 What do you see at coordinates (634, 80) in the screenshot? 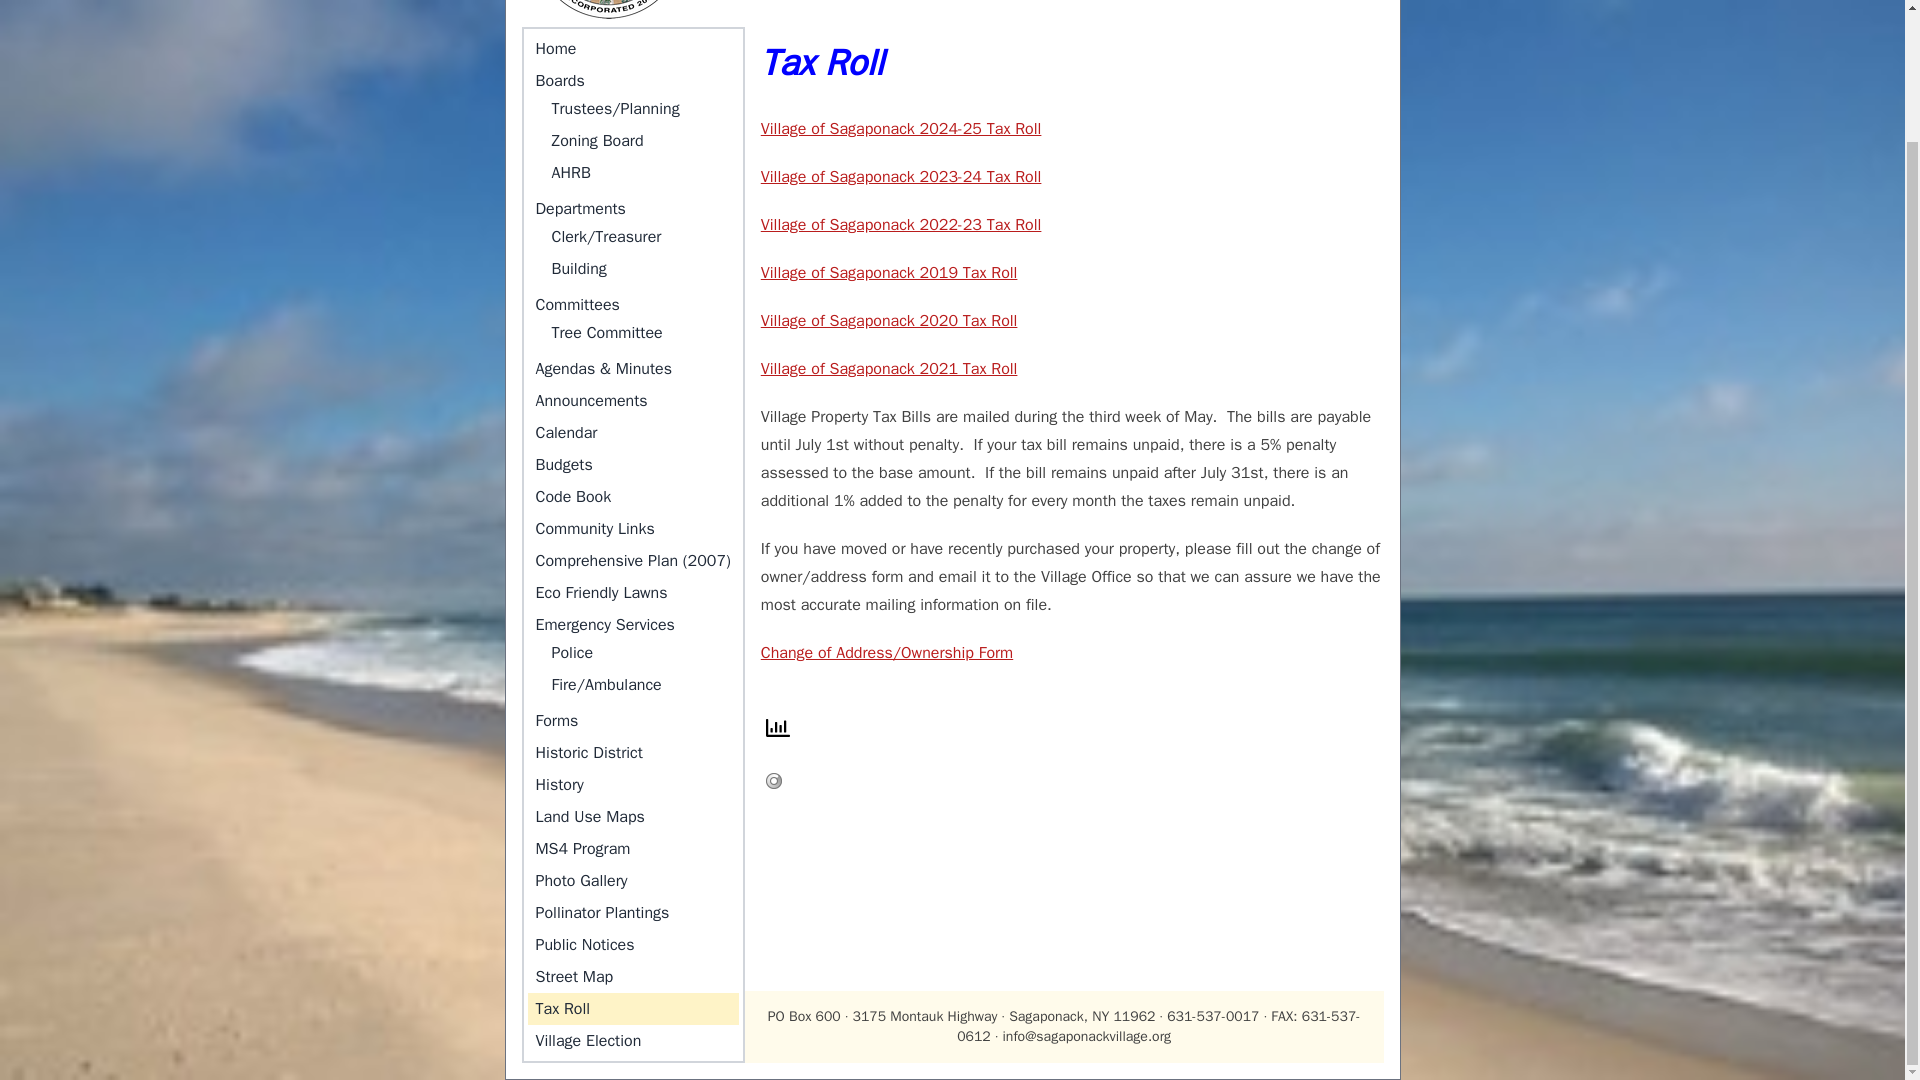
I see `Boards` at bounding box center [634, 80].